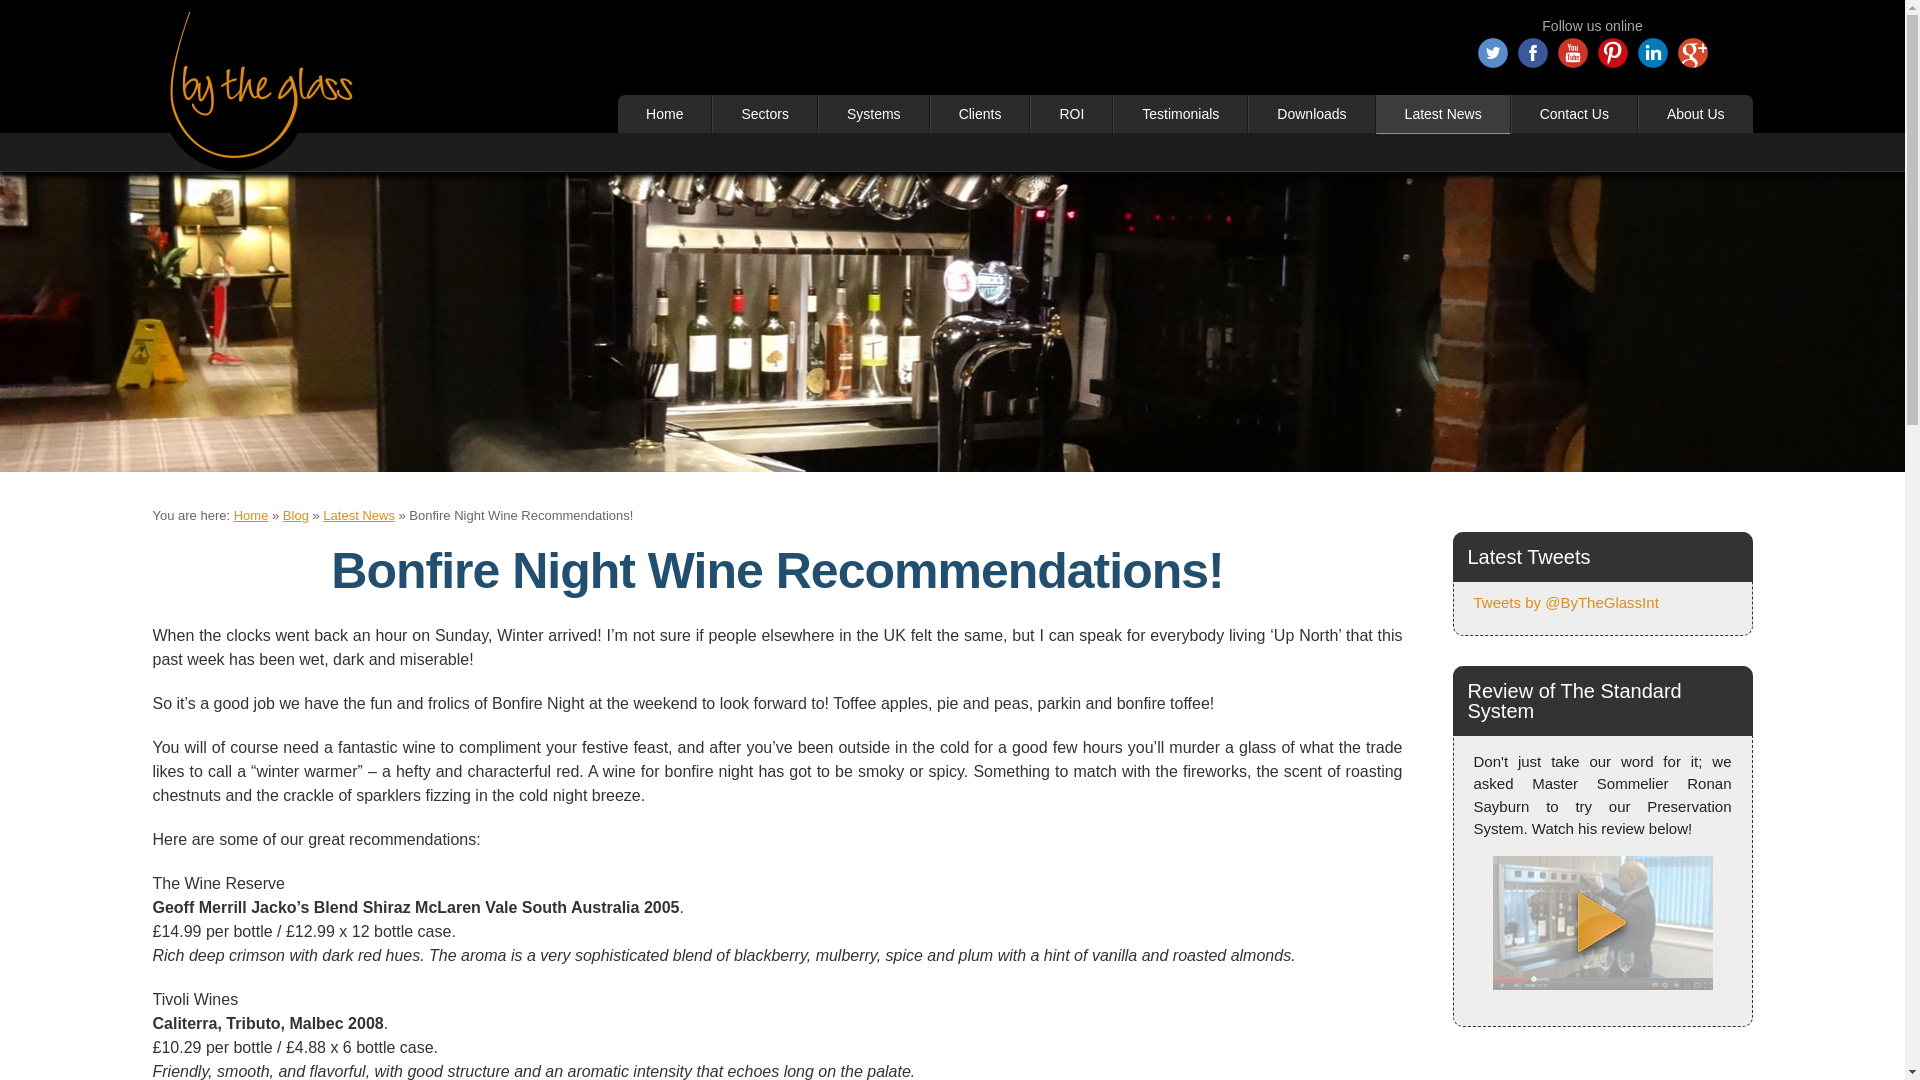 The height and width of the screenshot is (1080, 1920). Describe the element at coordinates (1574, 114) in the screenshot. I see `Contact Us` at that location.